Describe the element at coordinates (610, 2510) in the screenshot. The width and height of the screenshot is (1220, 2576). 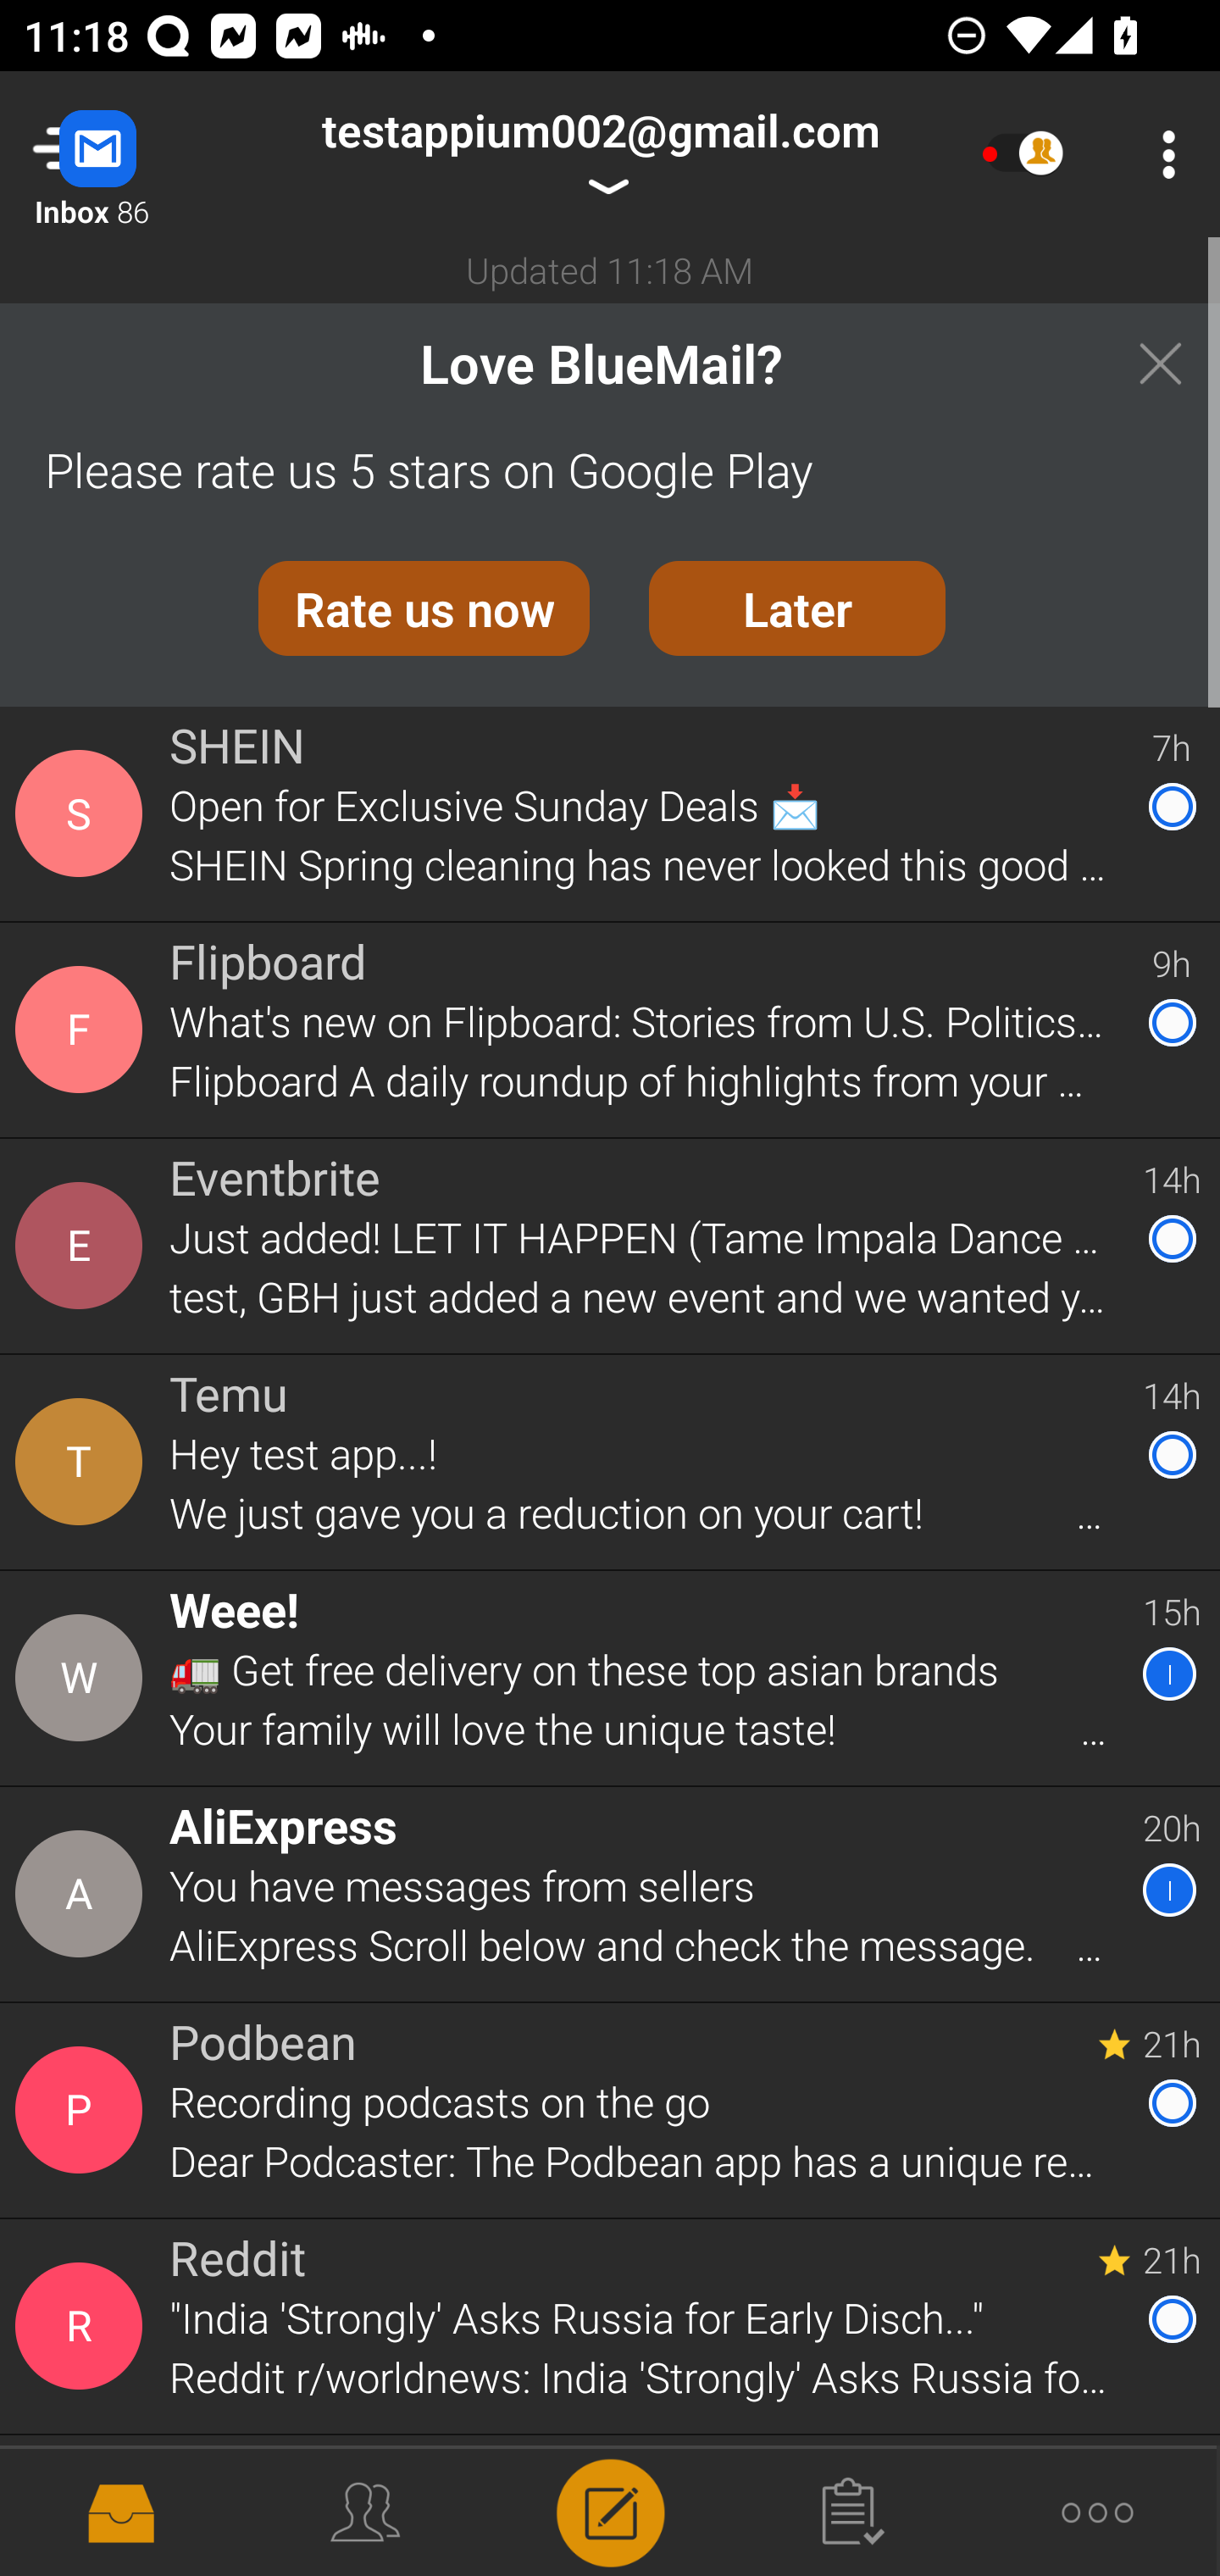
I see `Compose` at that location.